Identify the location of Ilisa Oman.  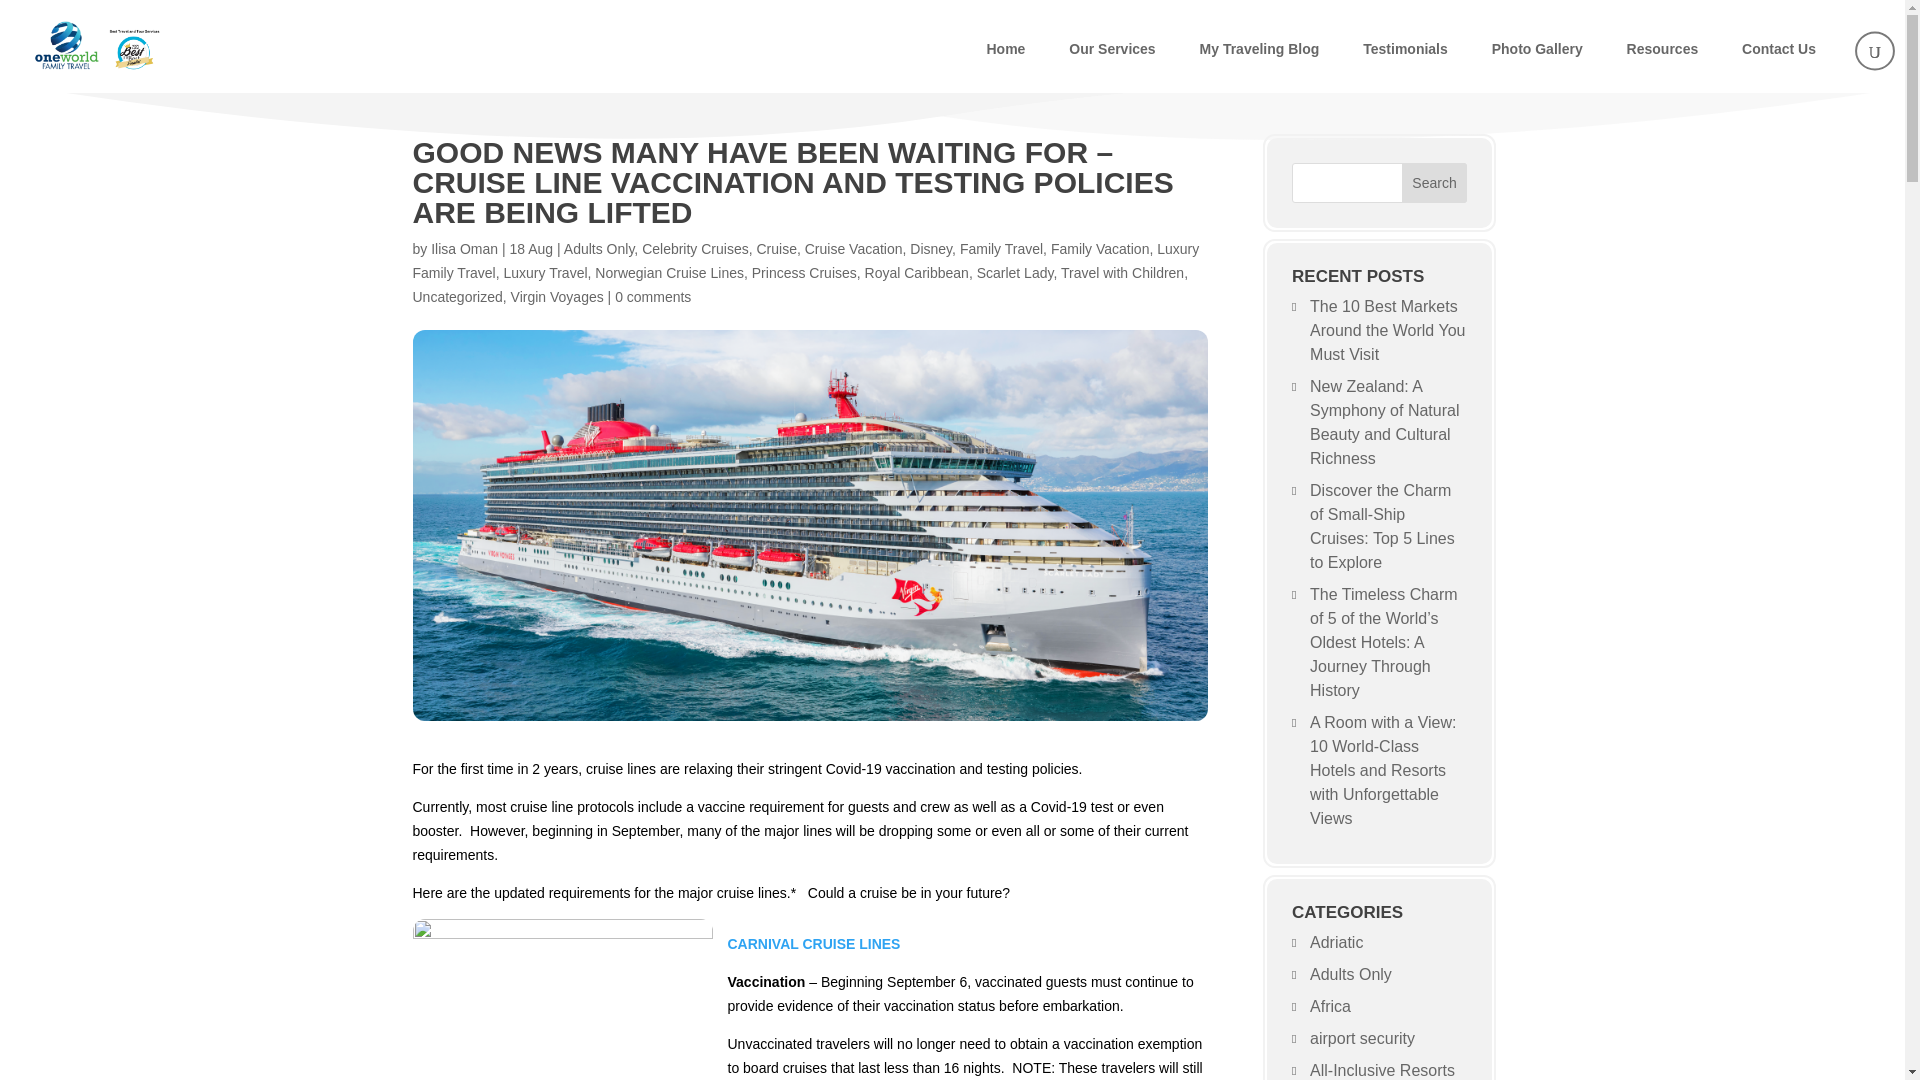
(464, 248).